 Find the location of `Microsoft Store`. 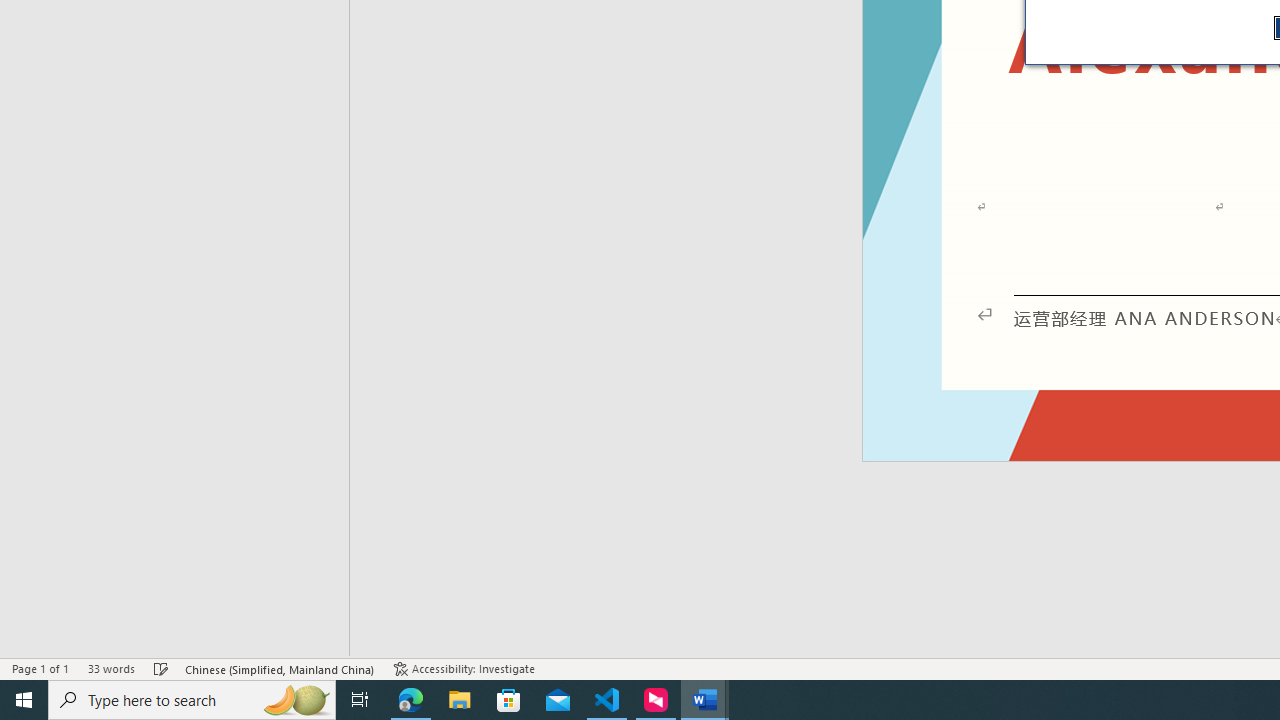

Microsoft Store is located at coordinates (509, 700).